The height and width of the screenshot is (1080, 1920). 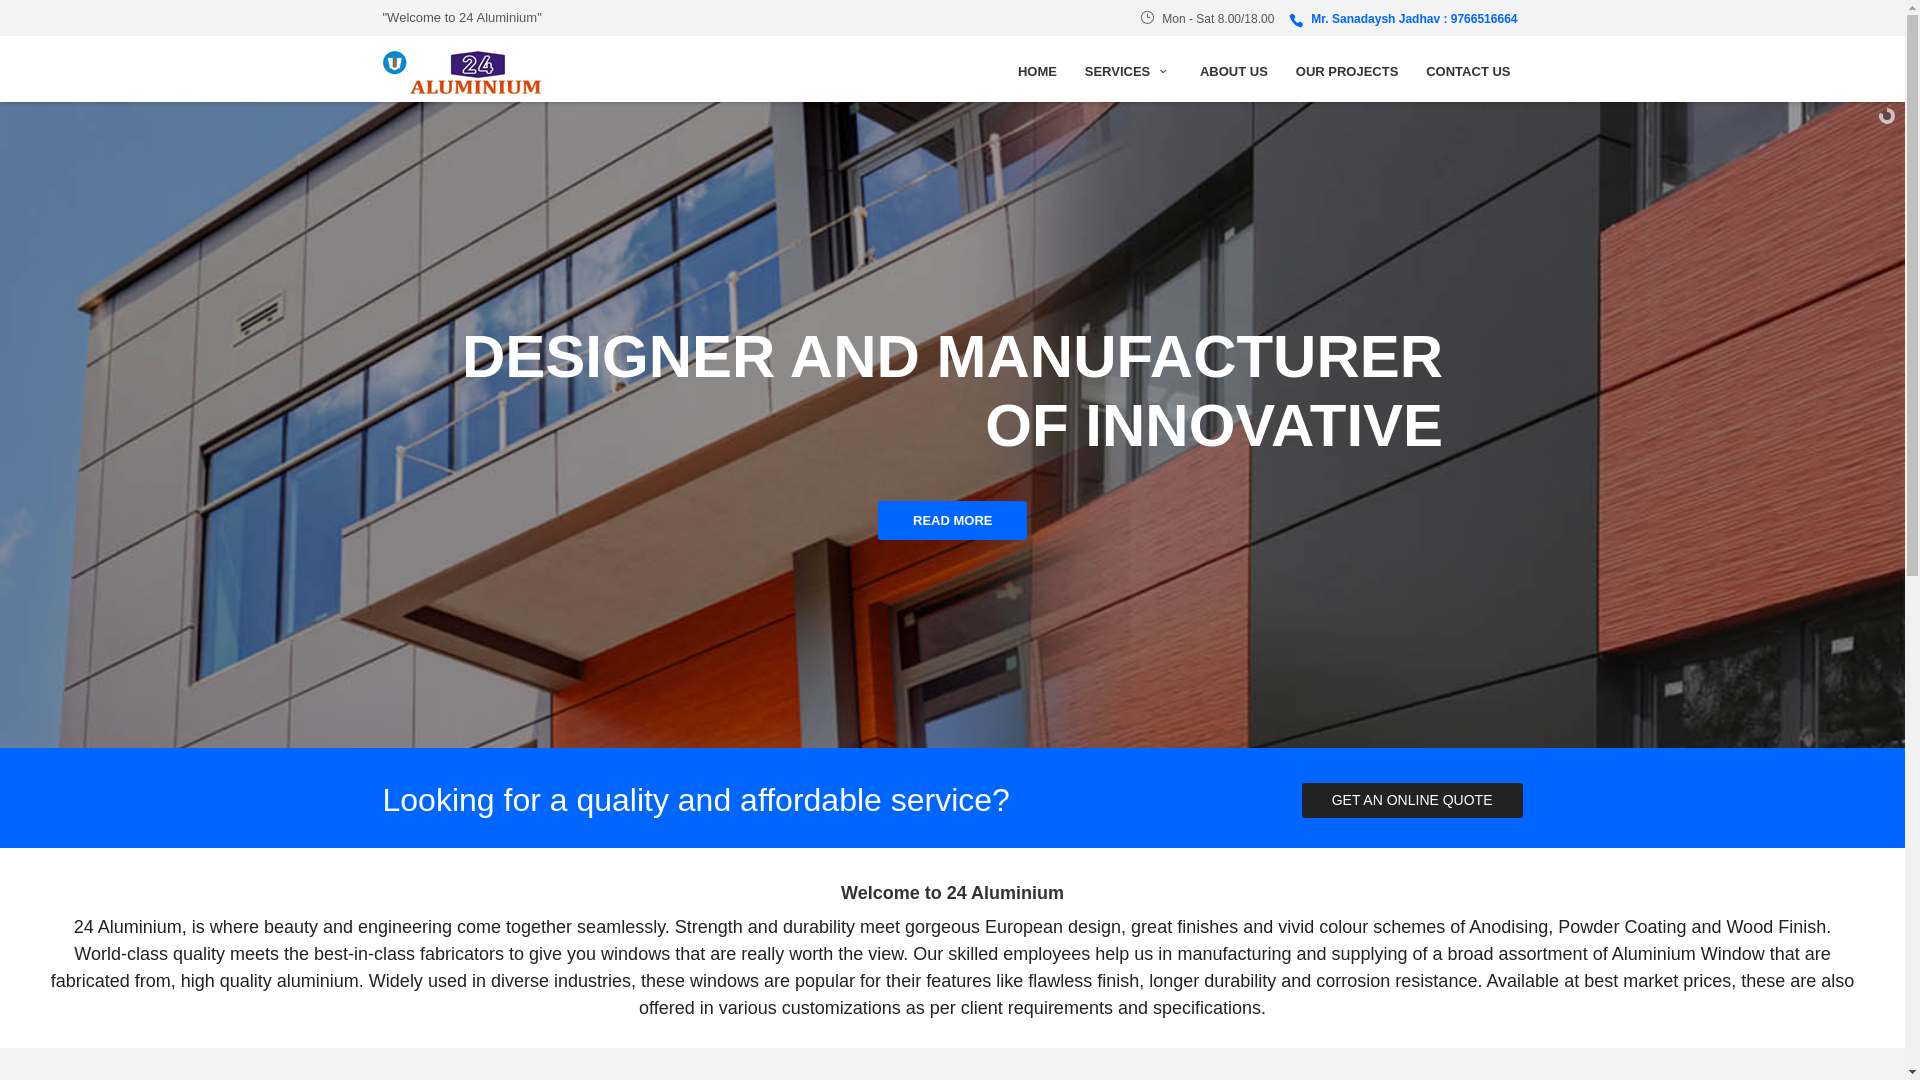 I want to click on Apps Techno Pvt. Ltd., so click(x=1144, y=1061).